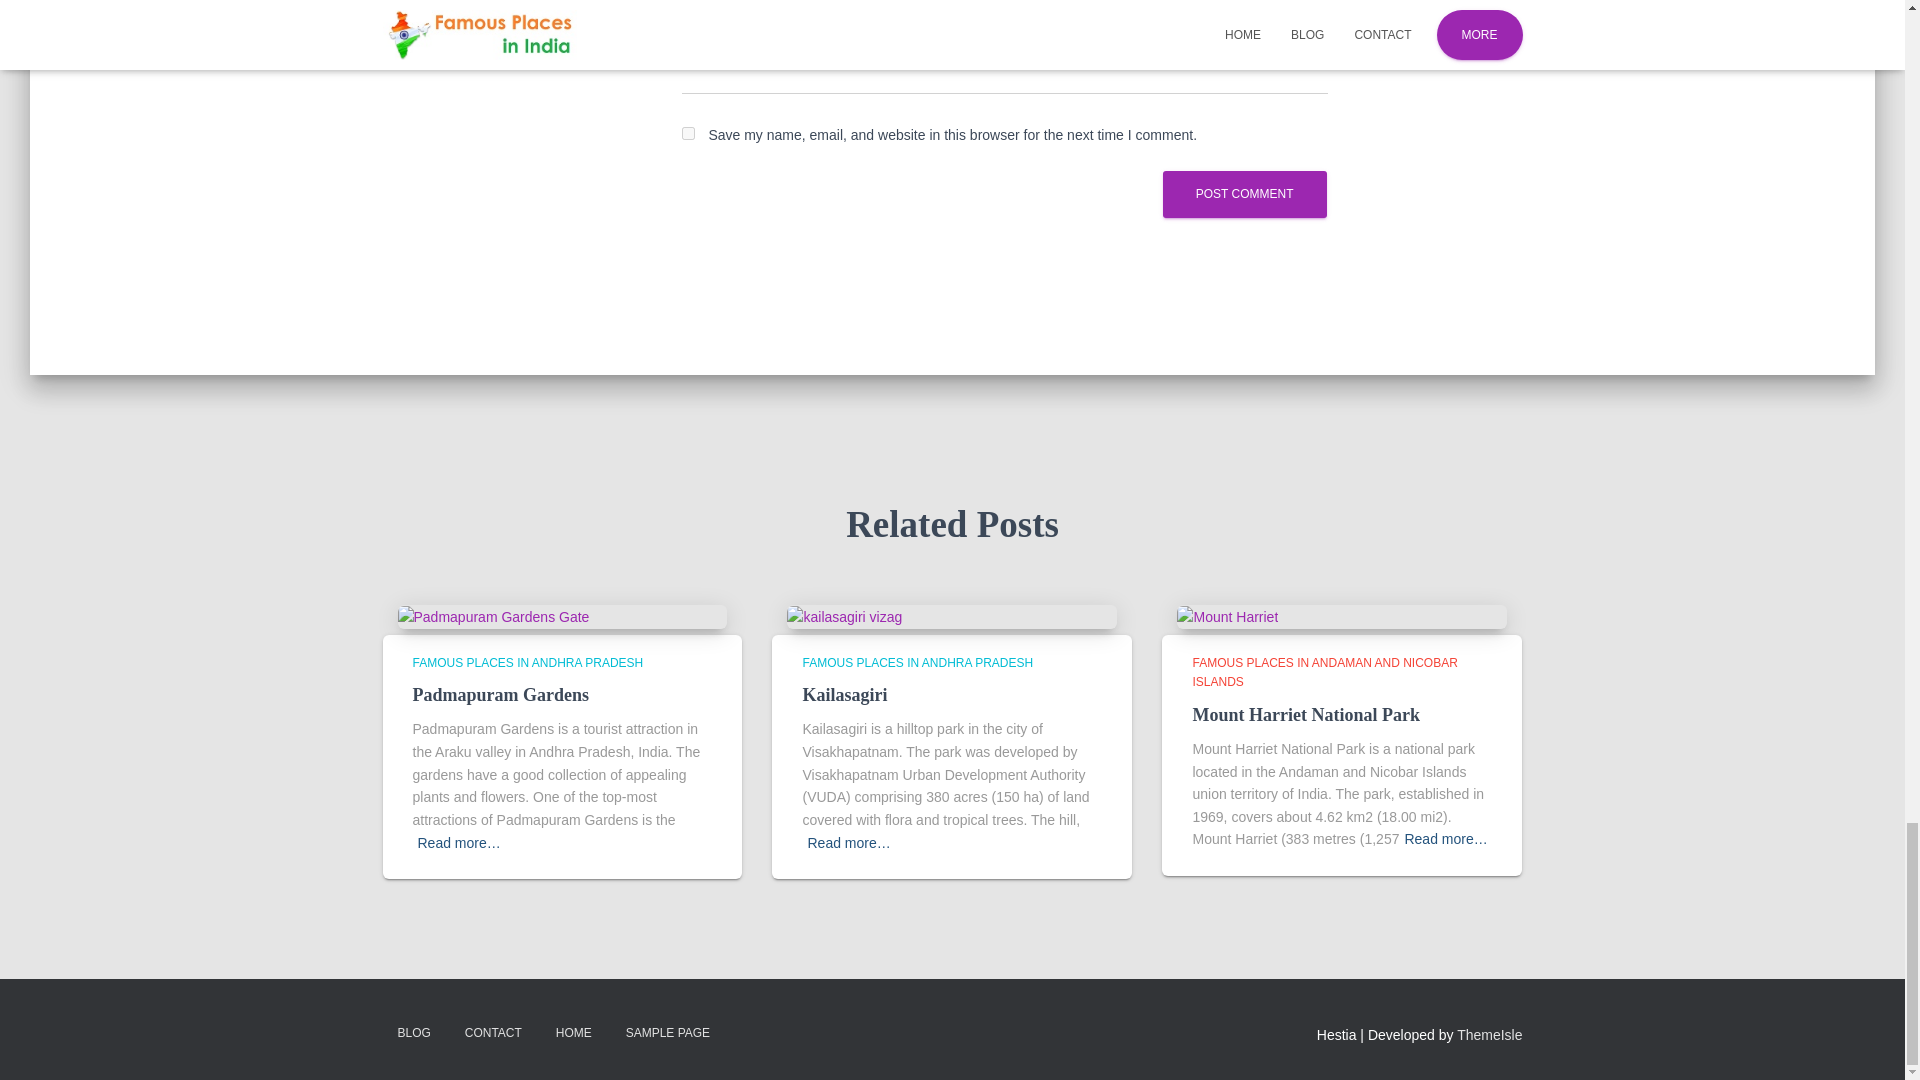 The height and width of the screenshot is (1080, 1920). I want to click on Padmapuram Gardens, so click(500, 694).